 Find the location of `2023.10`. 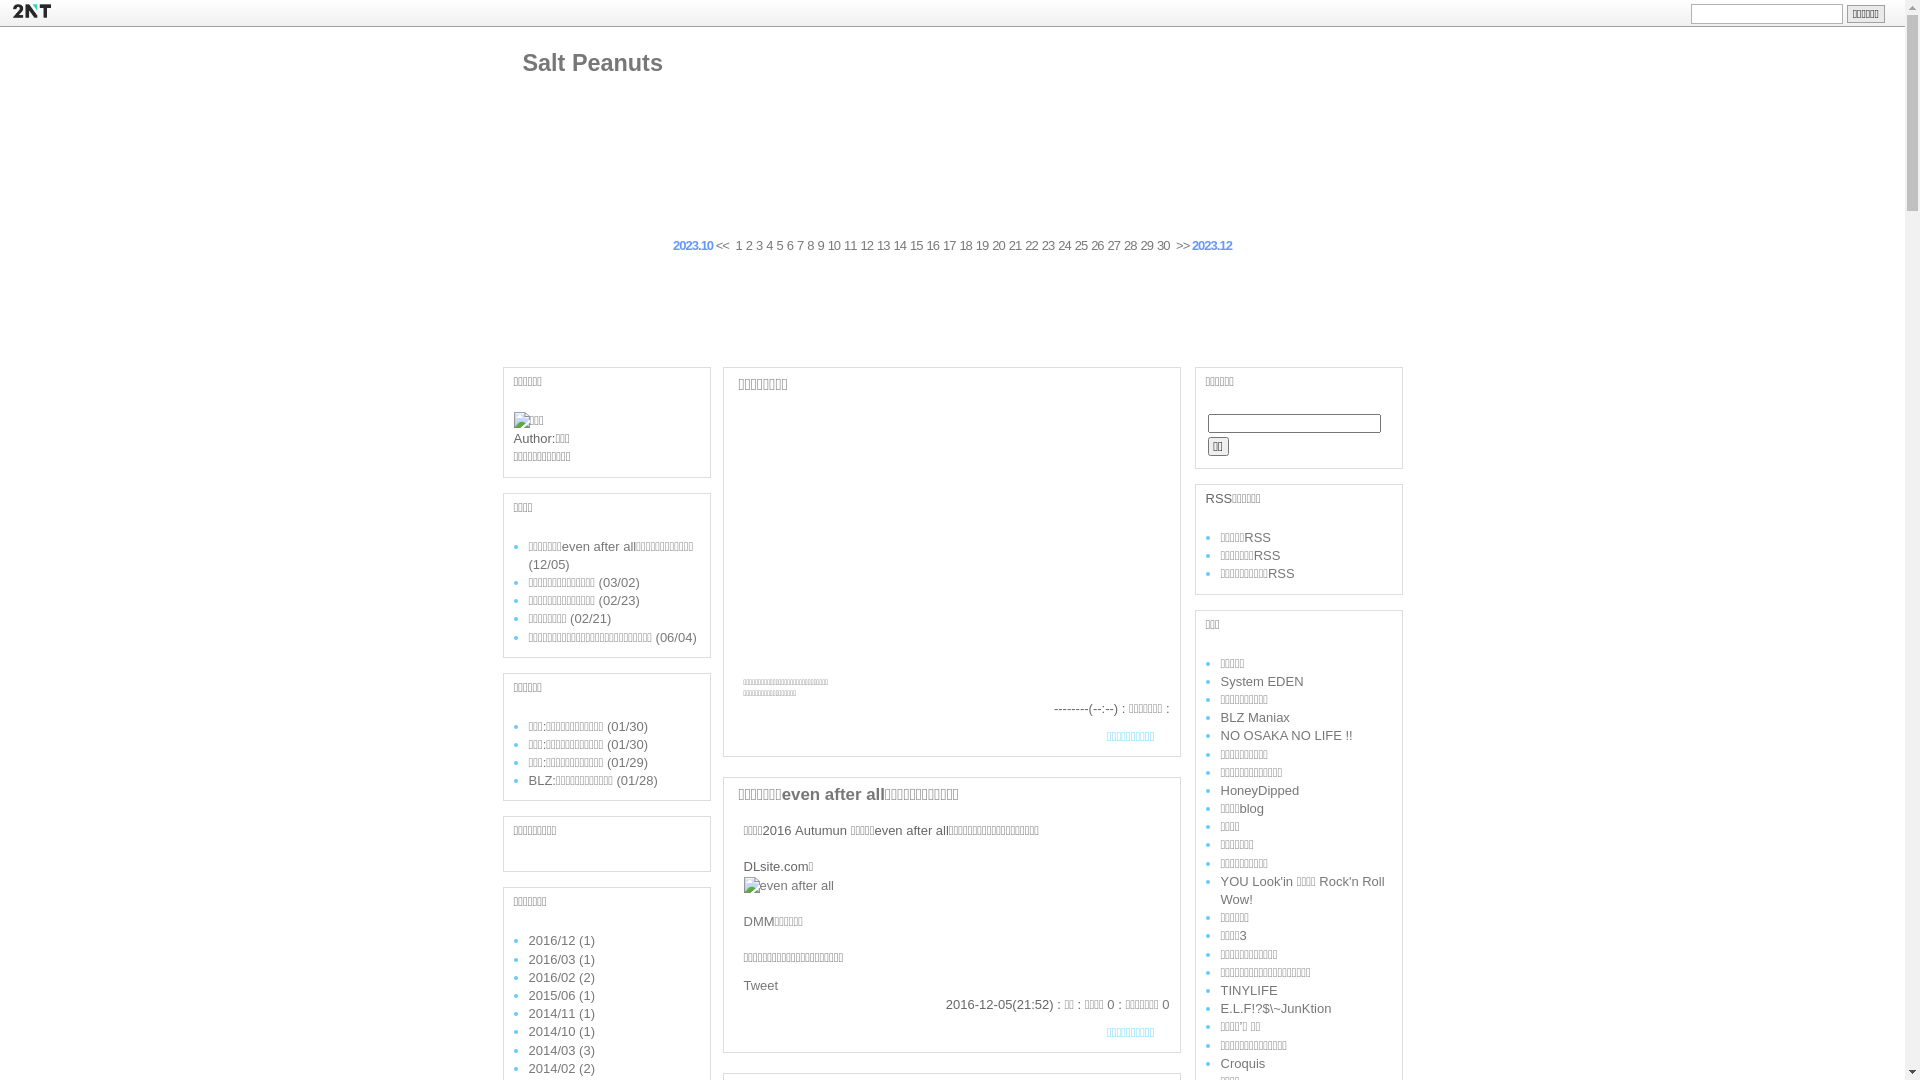

2023.10 is located at coordinates (693, 246).